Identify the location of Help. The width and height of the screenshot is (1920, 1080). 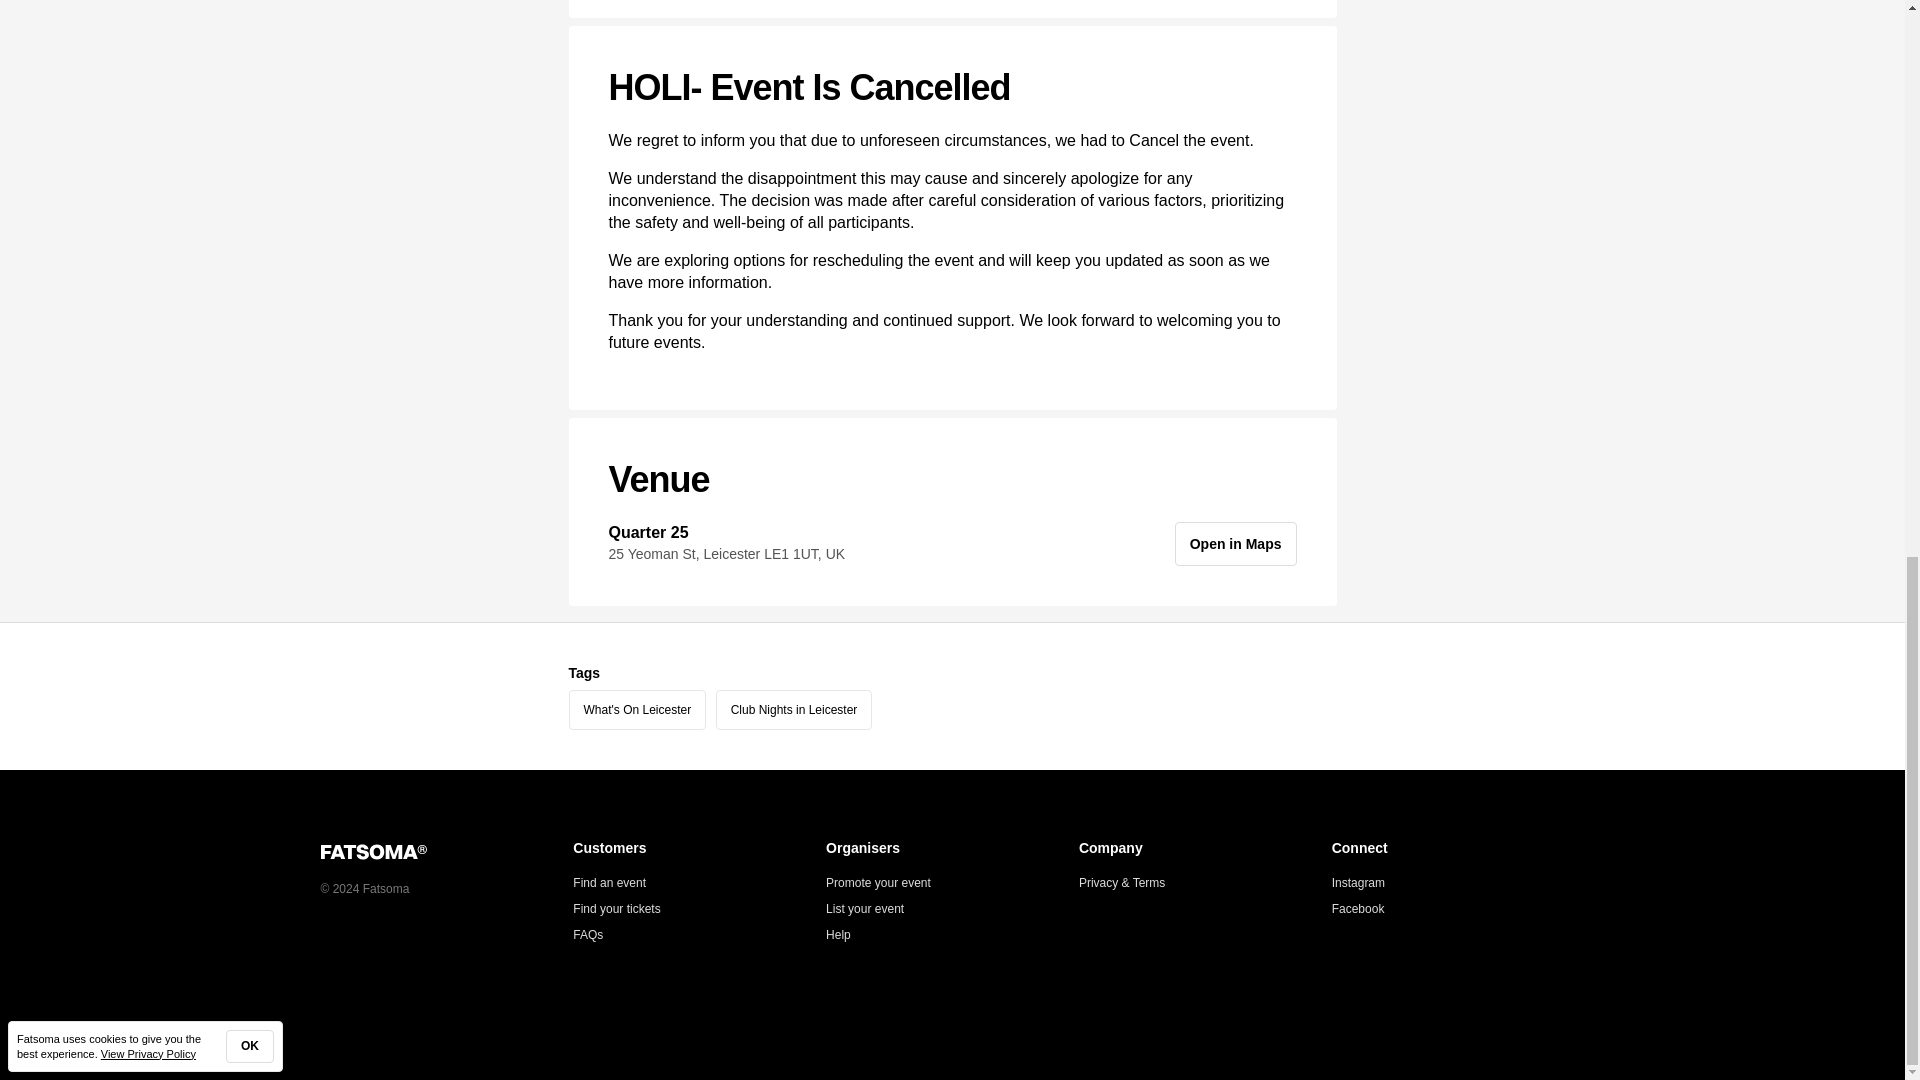
(838, 934).